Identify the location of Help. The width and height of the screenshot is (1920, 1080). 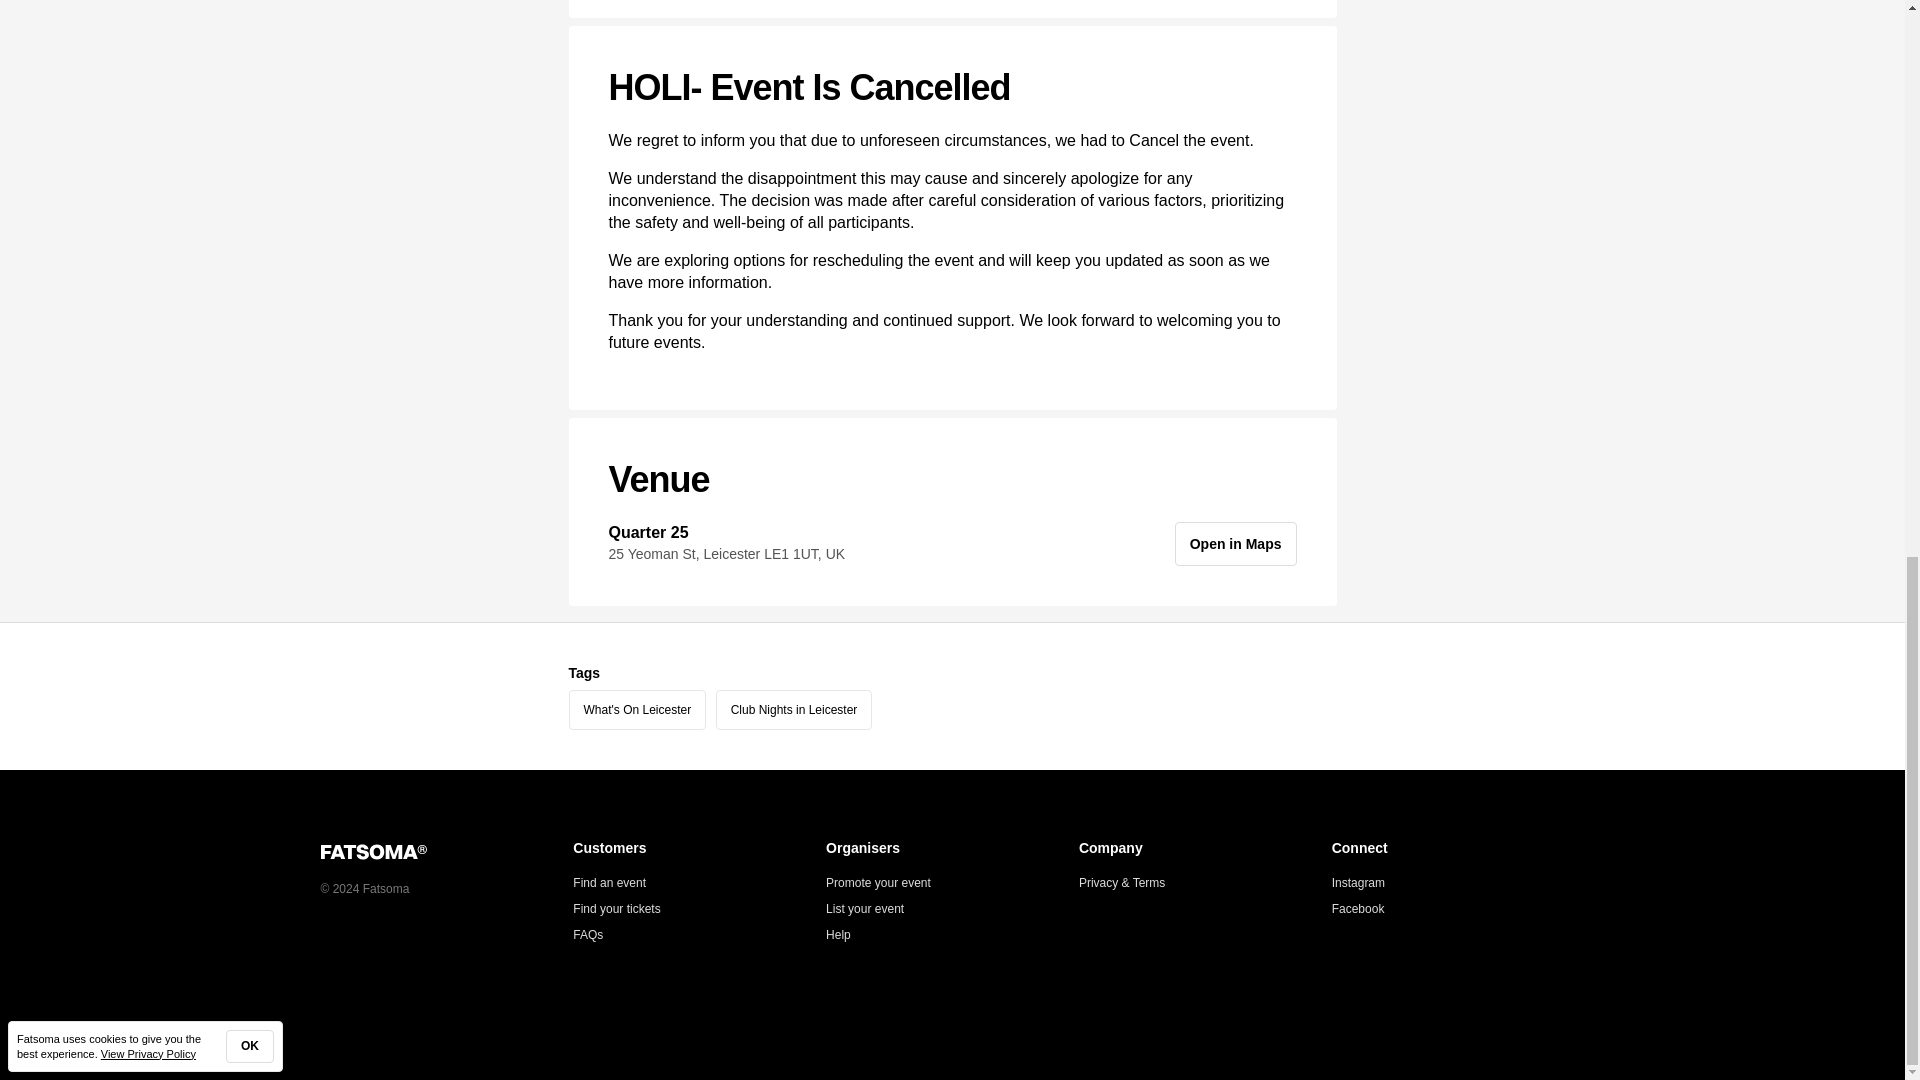
(838, 934).